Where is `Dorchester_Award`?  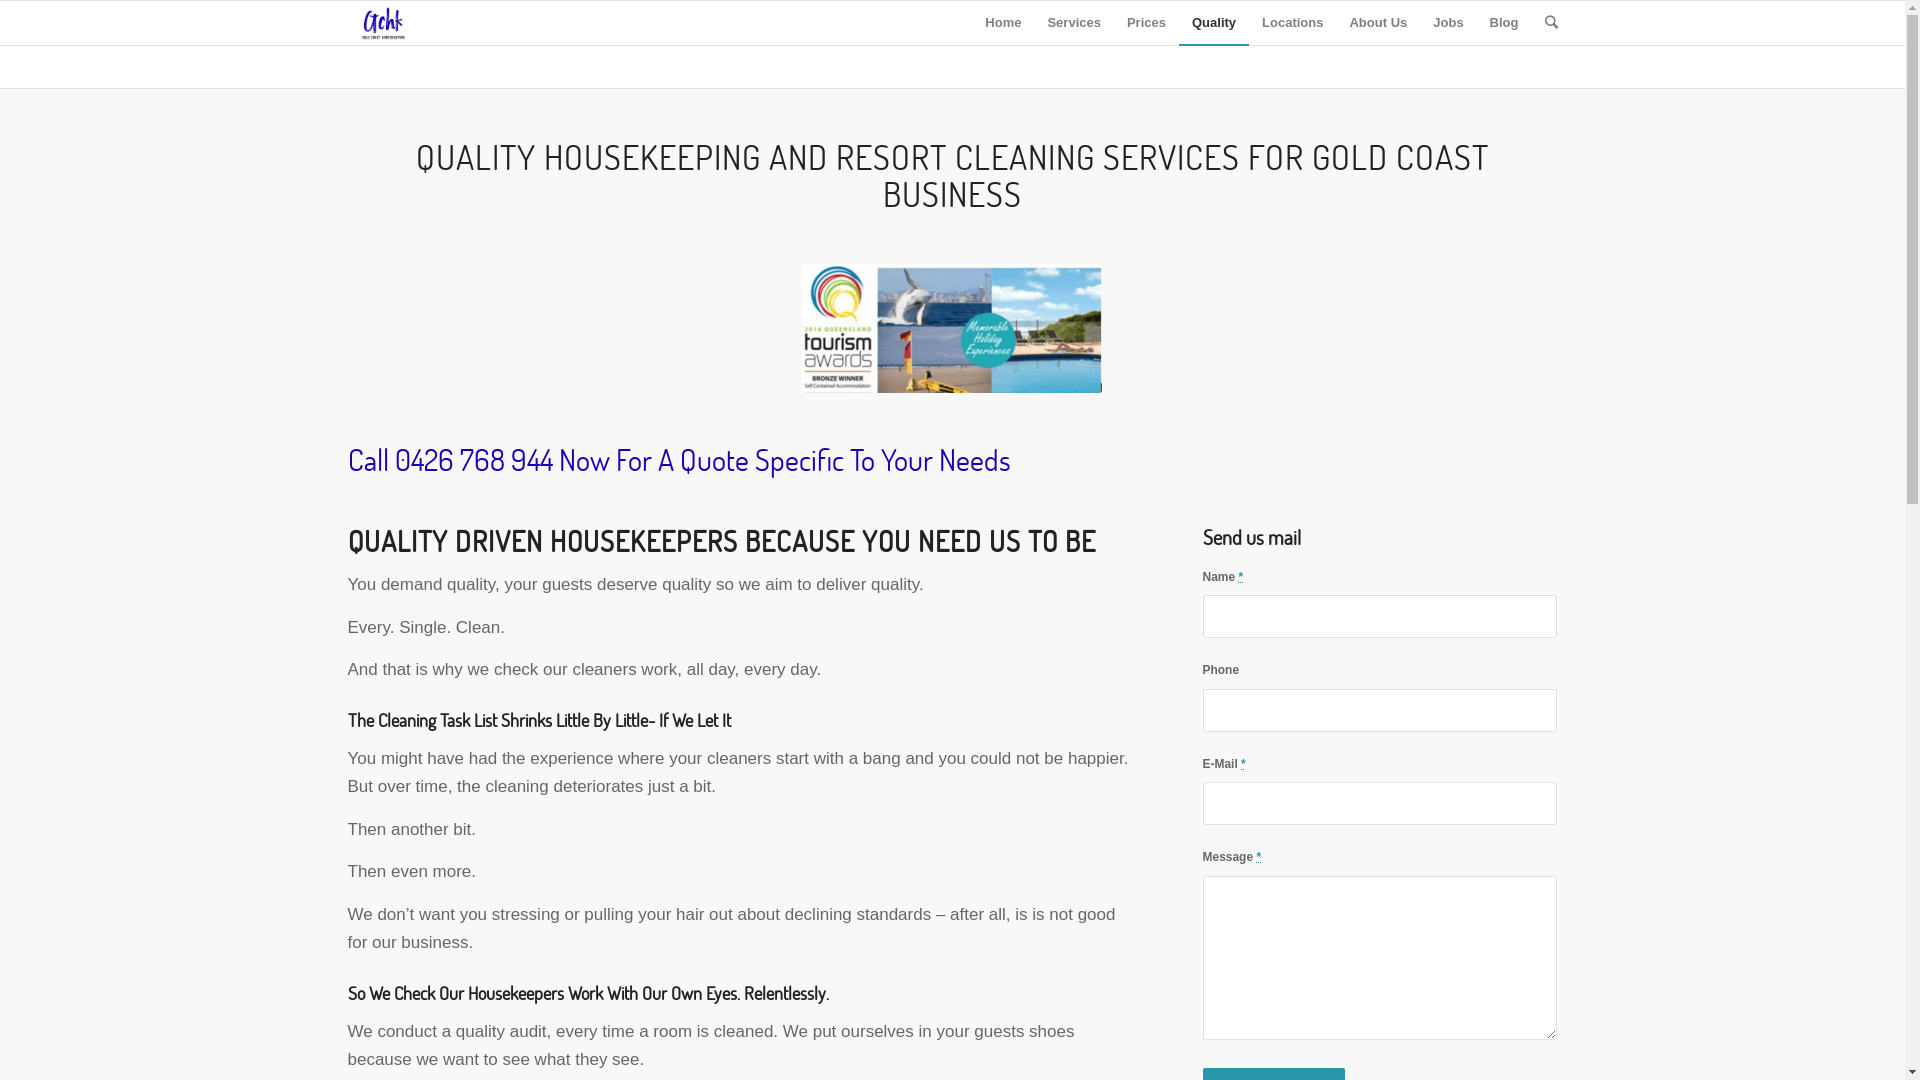
Dorchester_Award is located at coordinates (952, 328).